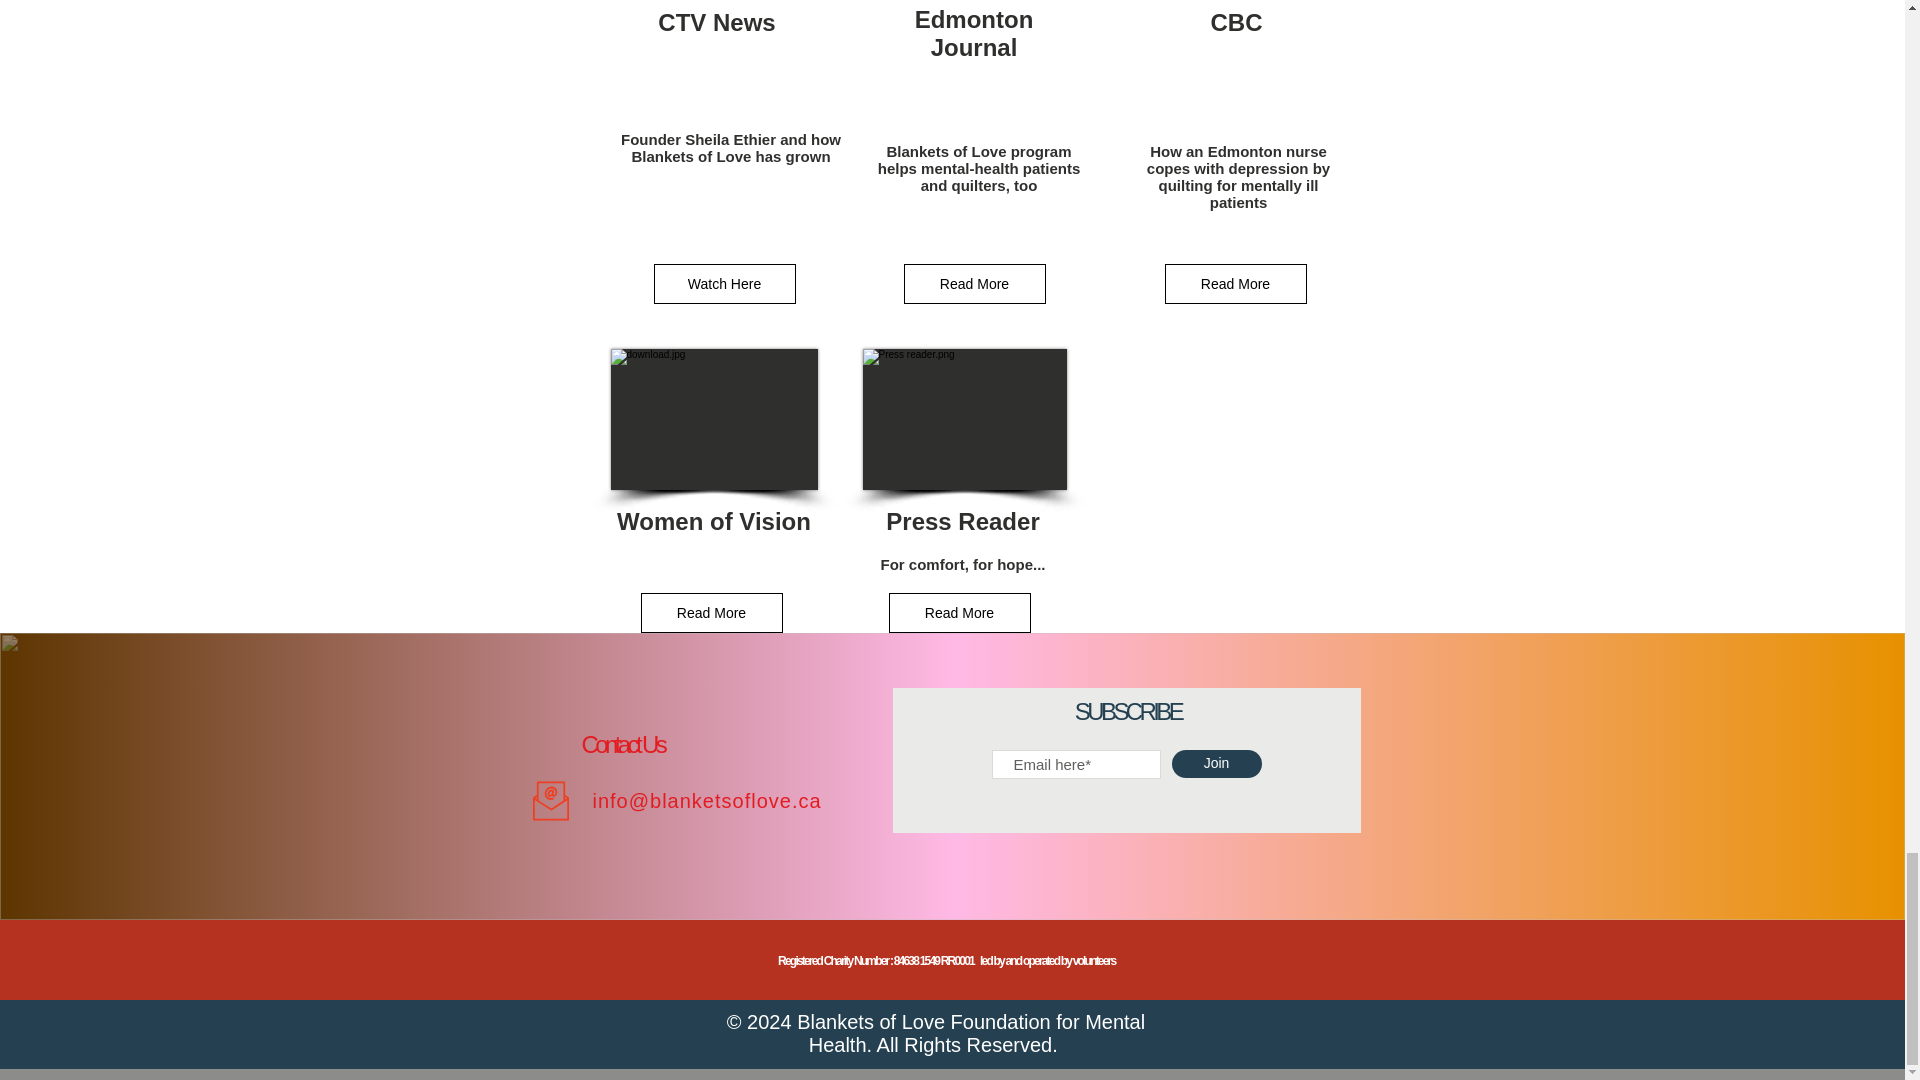 The width and height of the screenshot is (1920, 1080). I want to click on Join, so click(1216, 763).